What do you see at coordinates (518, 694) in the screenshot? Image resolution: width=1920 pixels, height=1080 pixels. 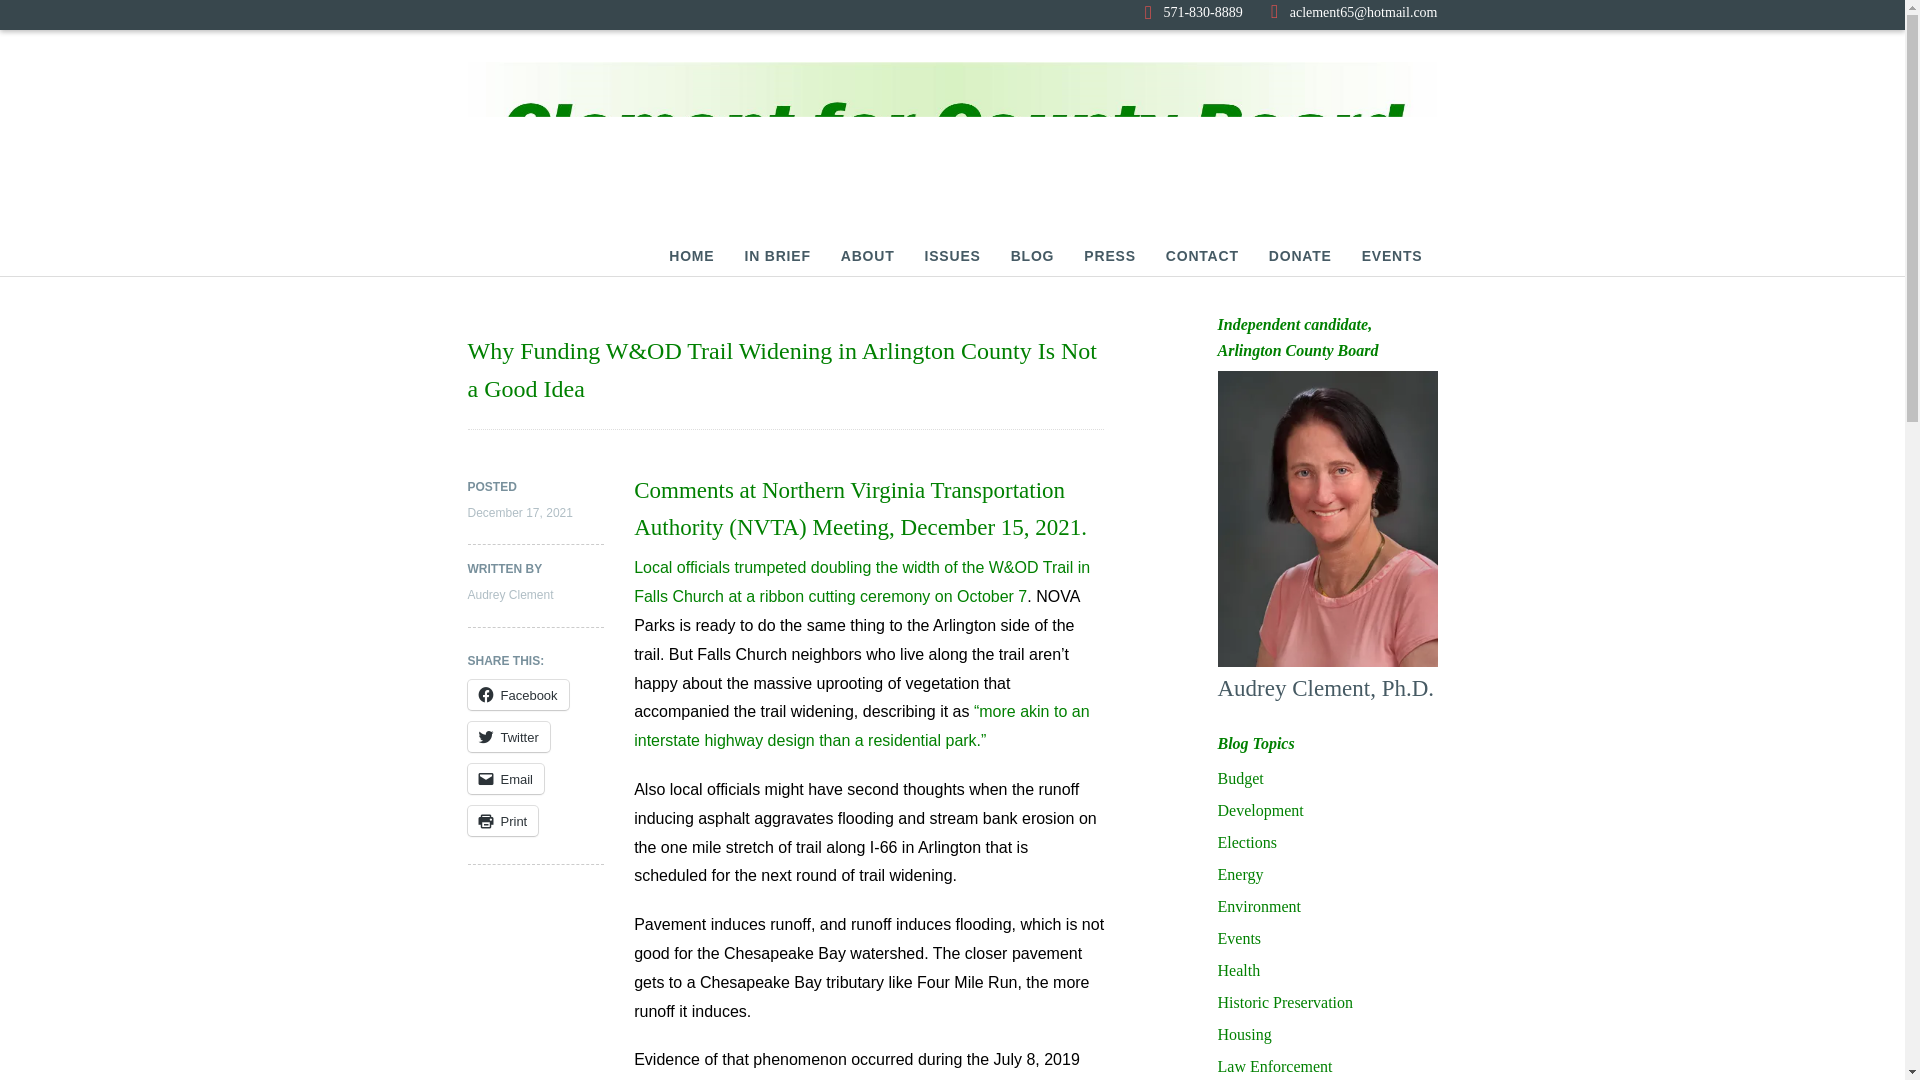 I see `Click to share on Facebook` at bounding box center [518, 694].